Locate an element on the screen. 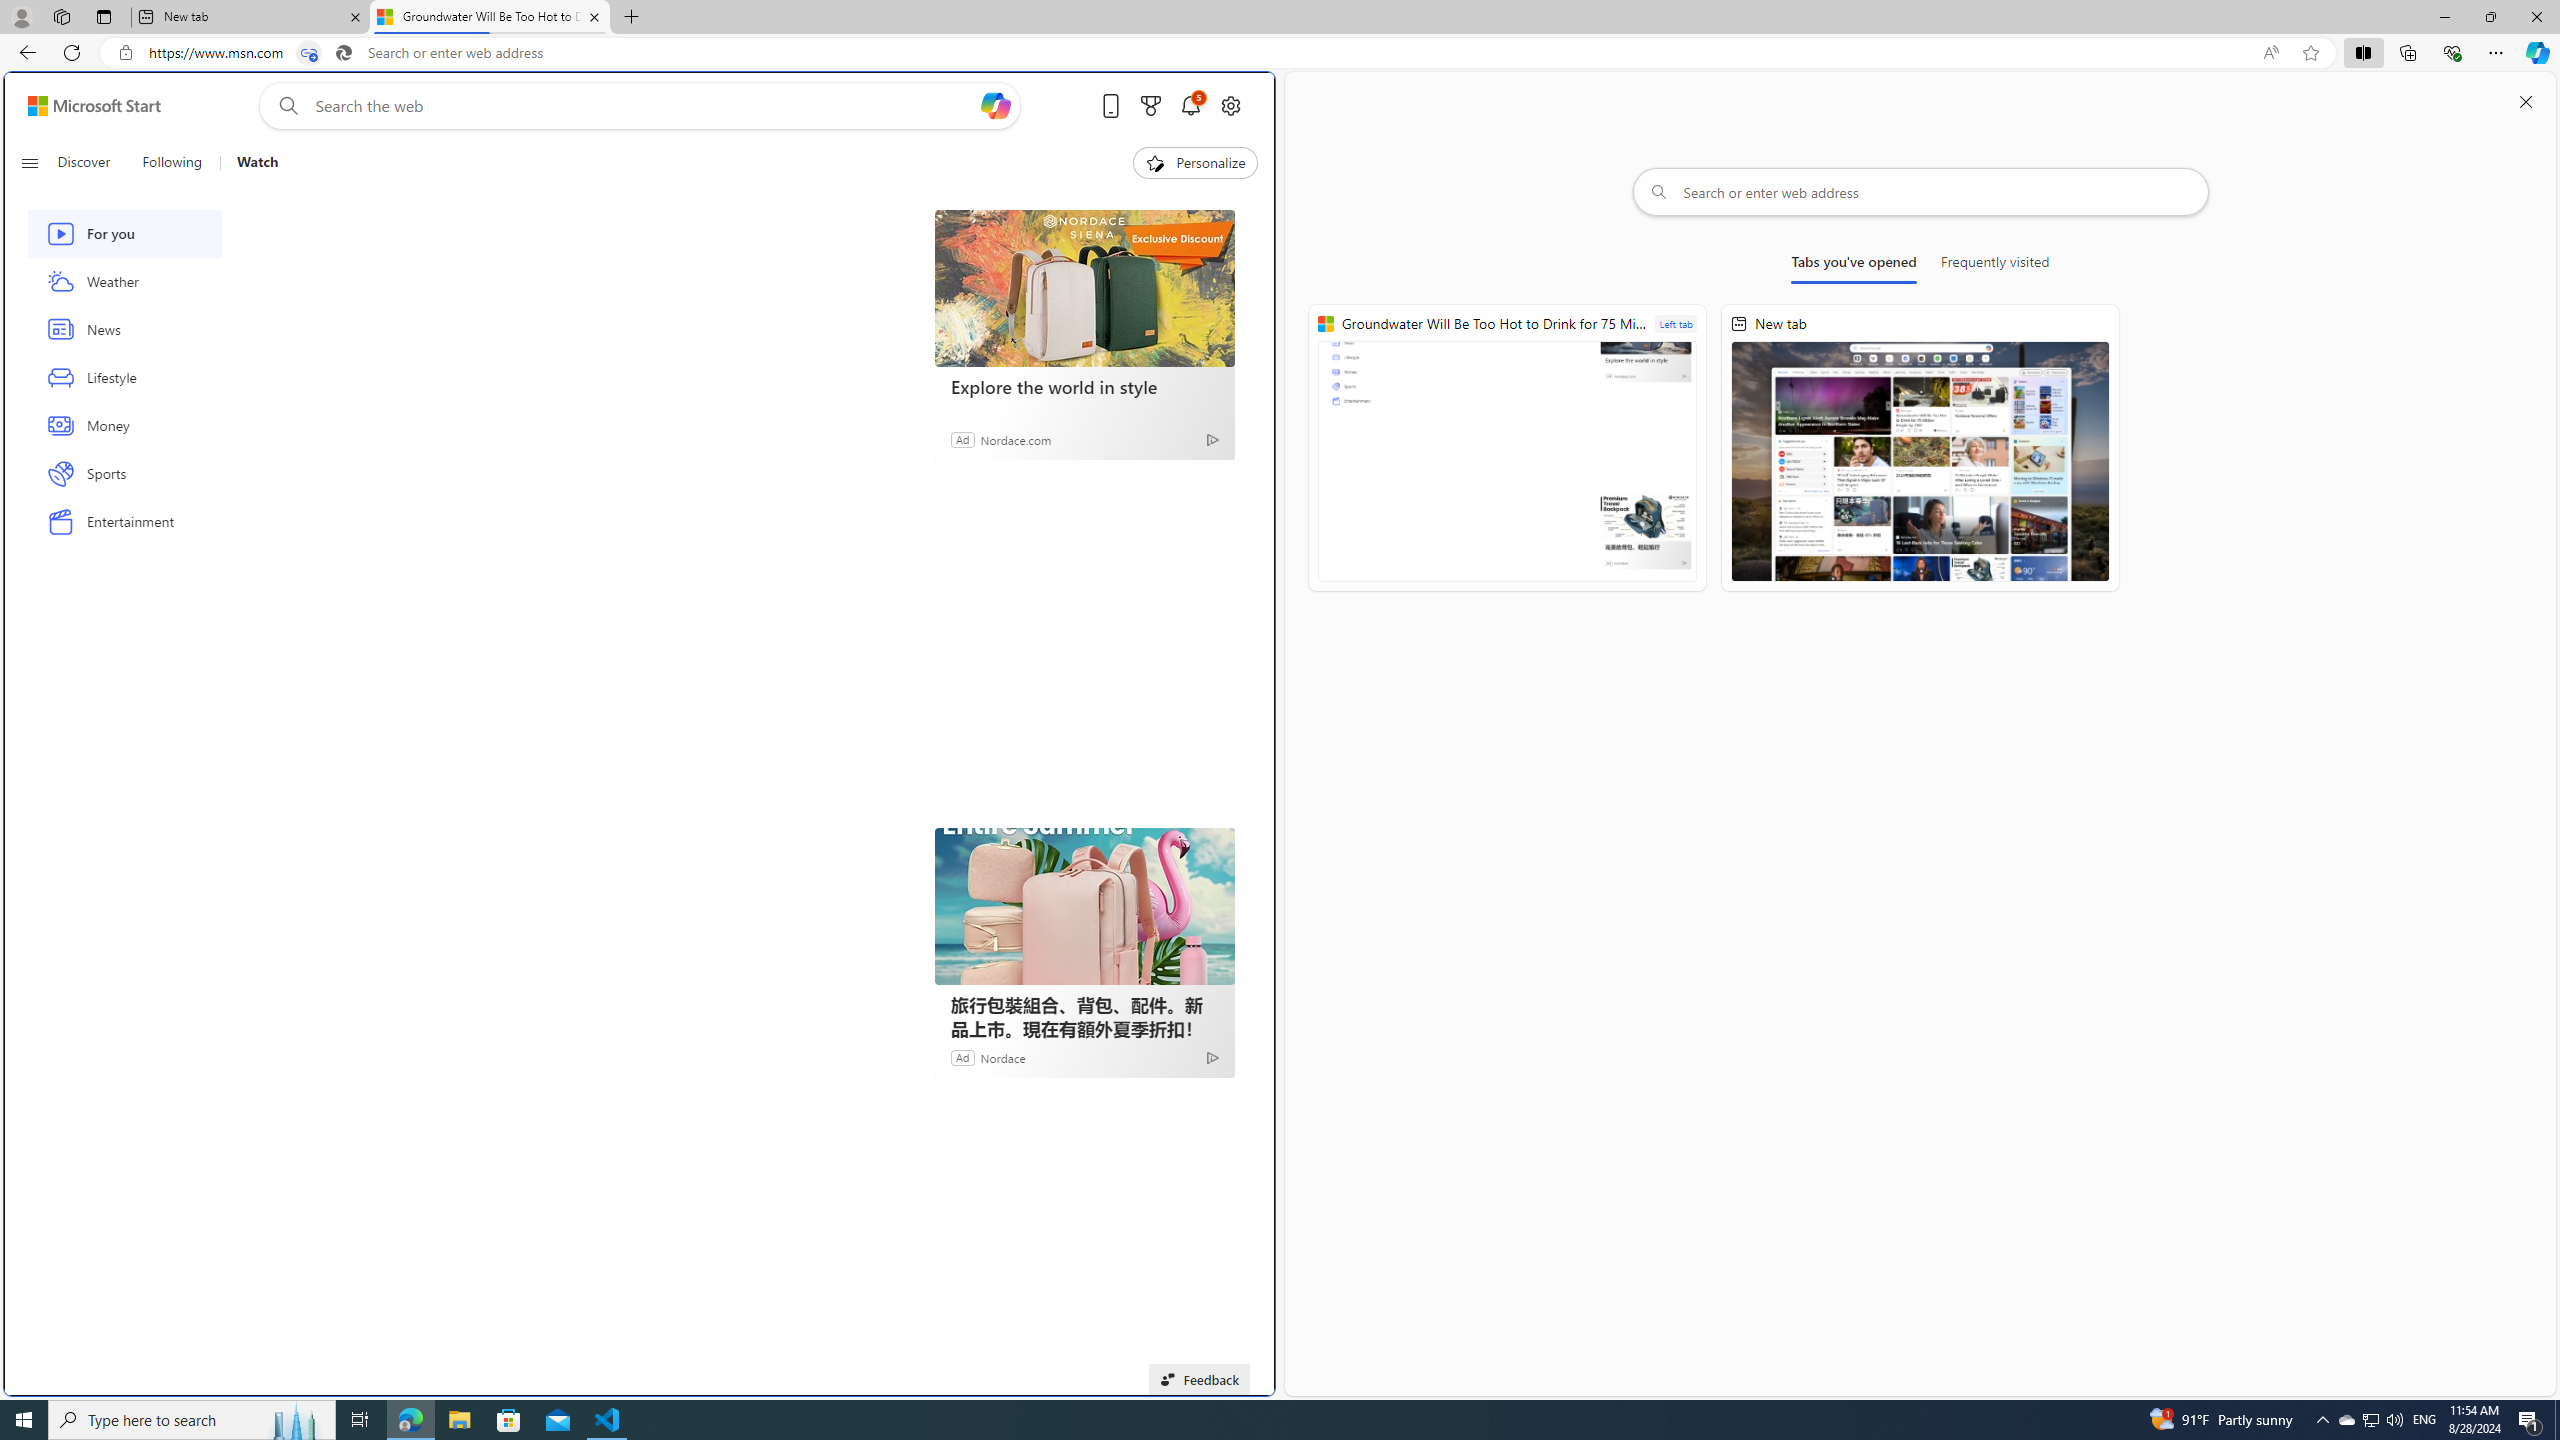 This screenshot has width=2560, height=1440. Close tab is located at coordinates (595, 16).